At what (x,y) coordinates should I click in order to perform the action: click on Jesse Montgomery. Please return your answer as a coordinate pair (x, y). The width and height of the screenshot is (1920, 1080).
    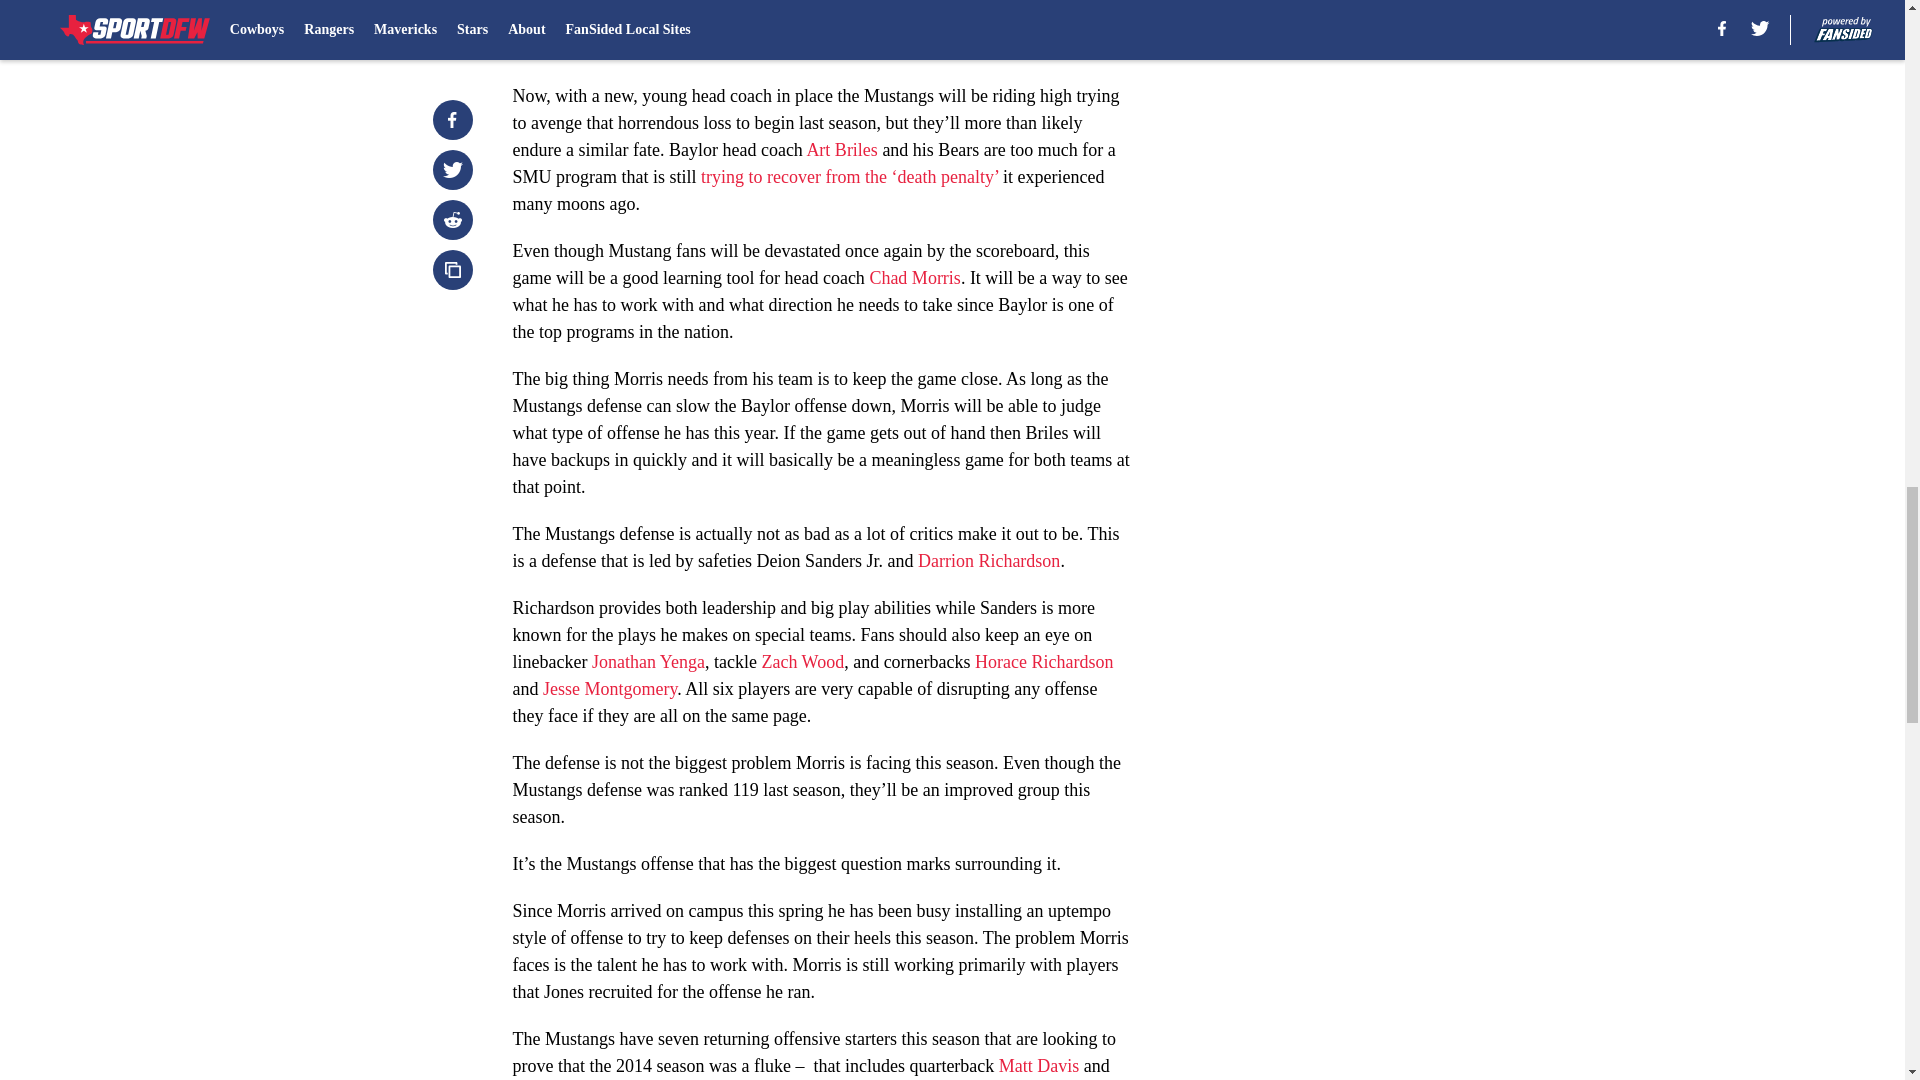
    Looking at the image, I should click on (610, 688).